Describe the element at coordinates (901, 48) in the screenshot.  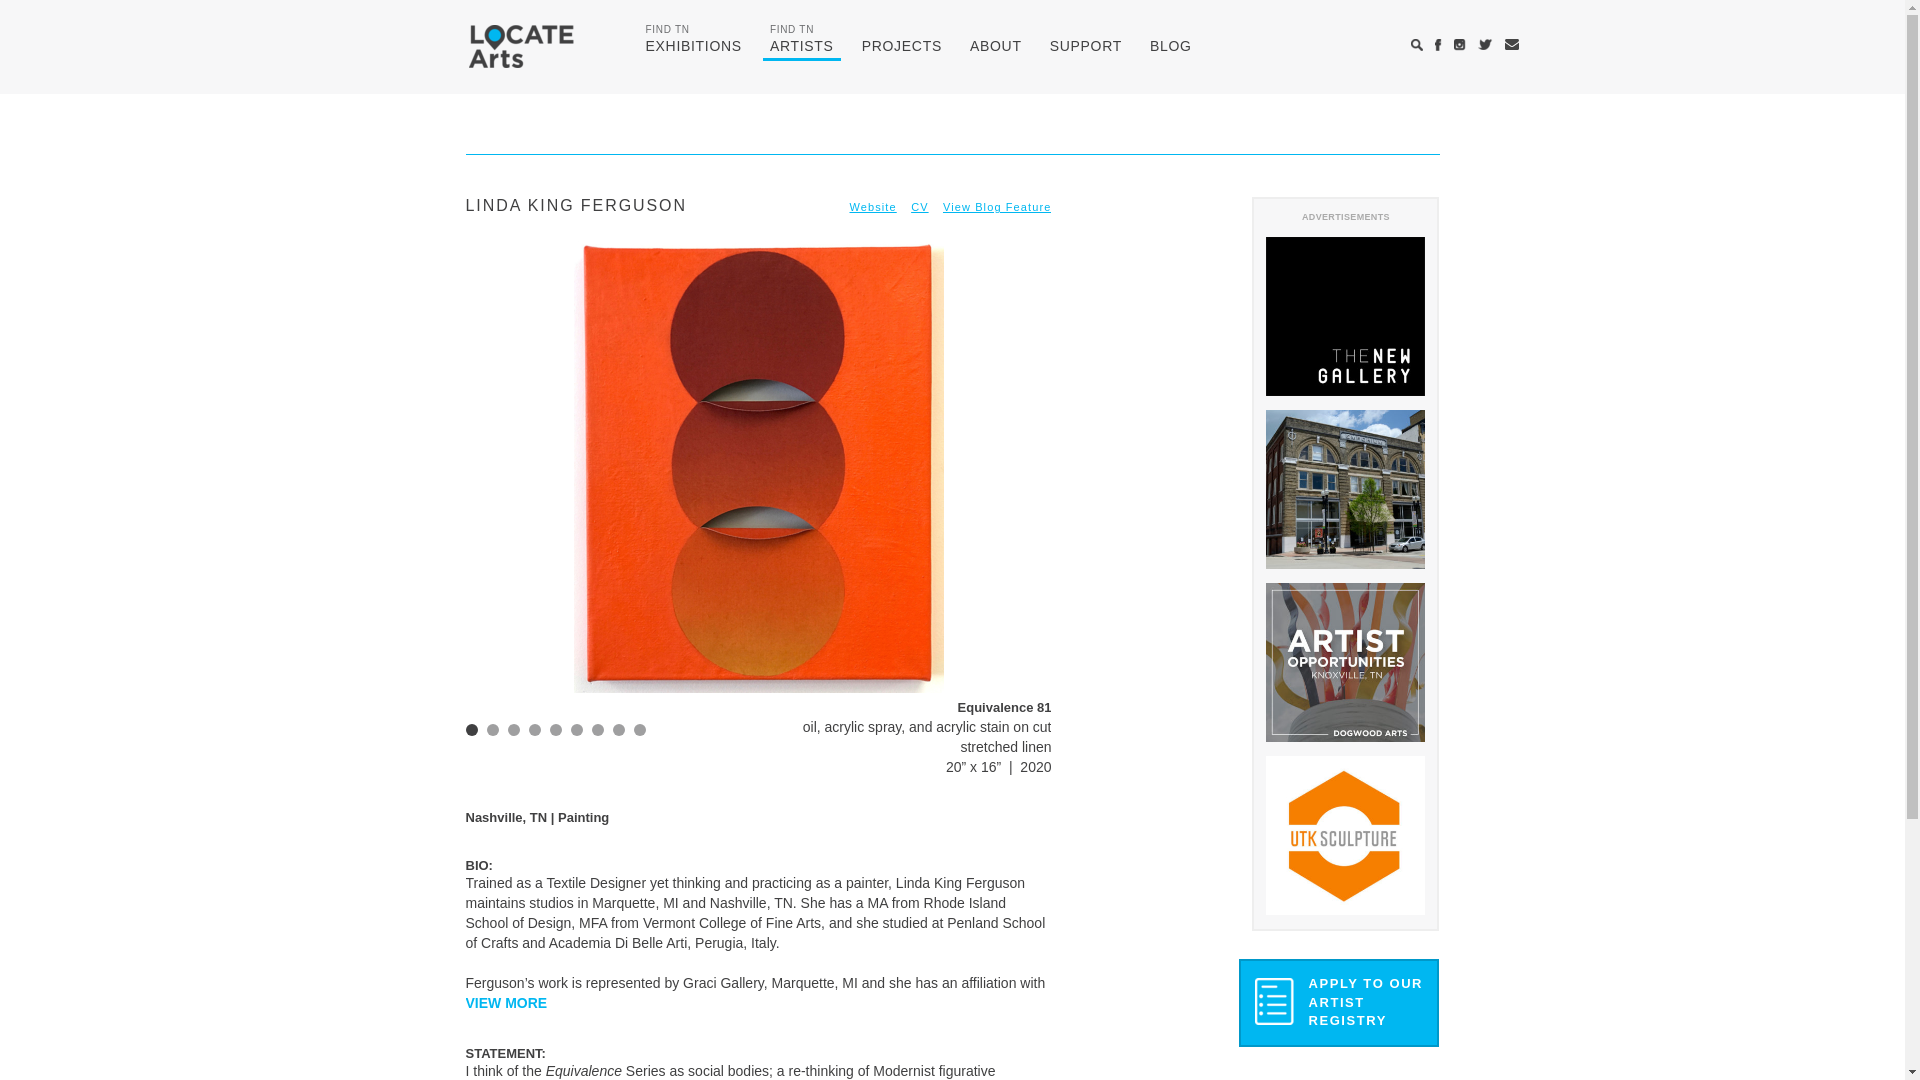
I see `ABOUT` at that location.